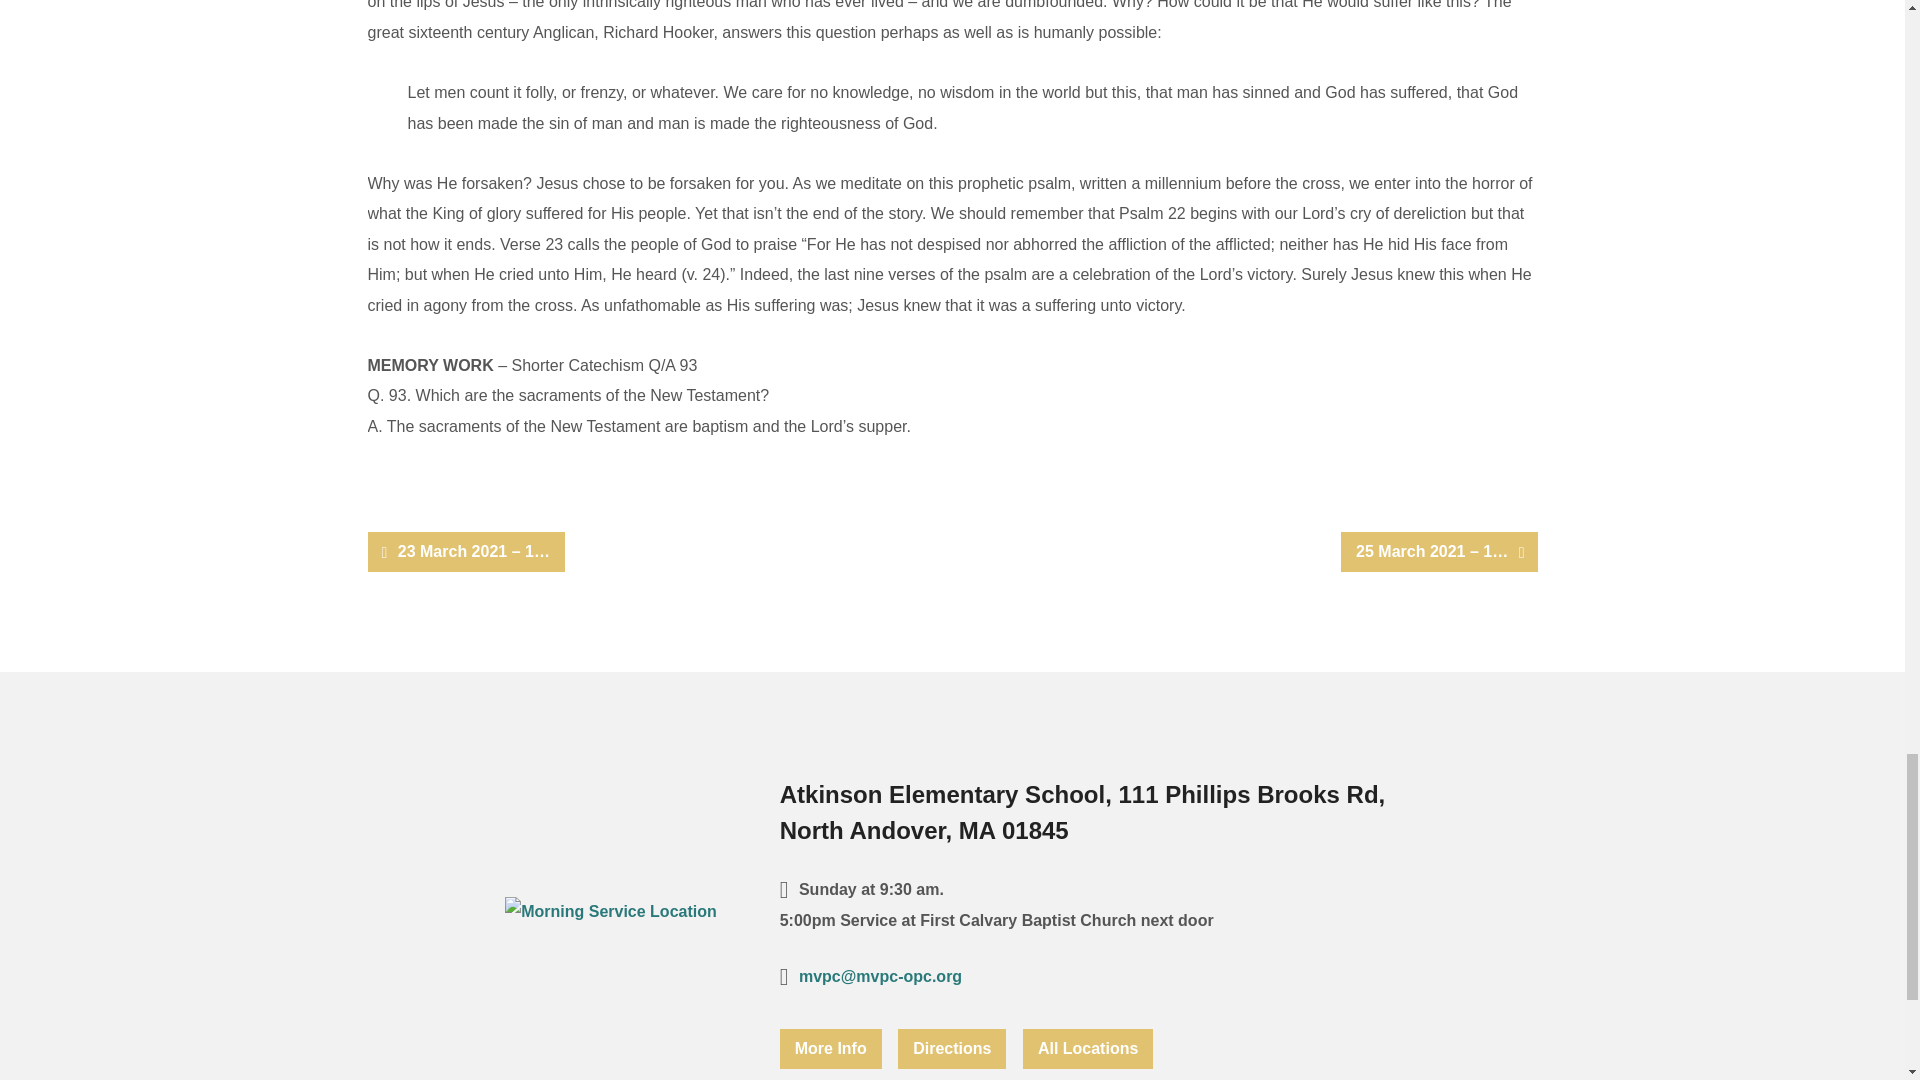 The height and width of the screenshot is (1080, 1920). What do you see at coordinates (952, 1049) in the screenshot?
I see `Directions` at bounding box center [952, 1049].